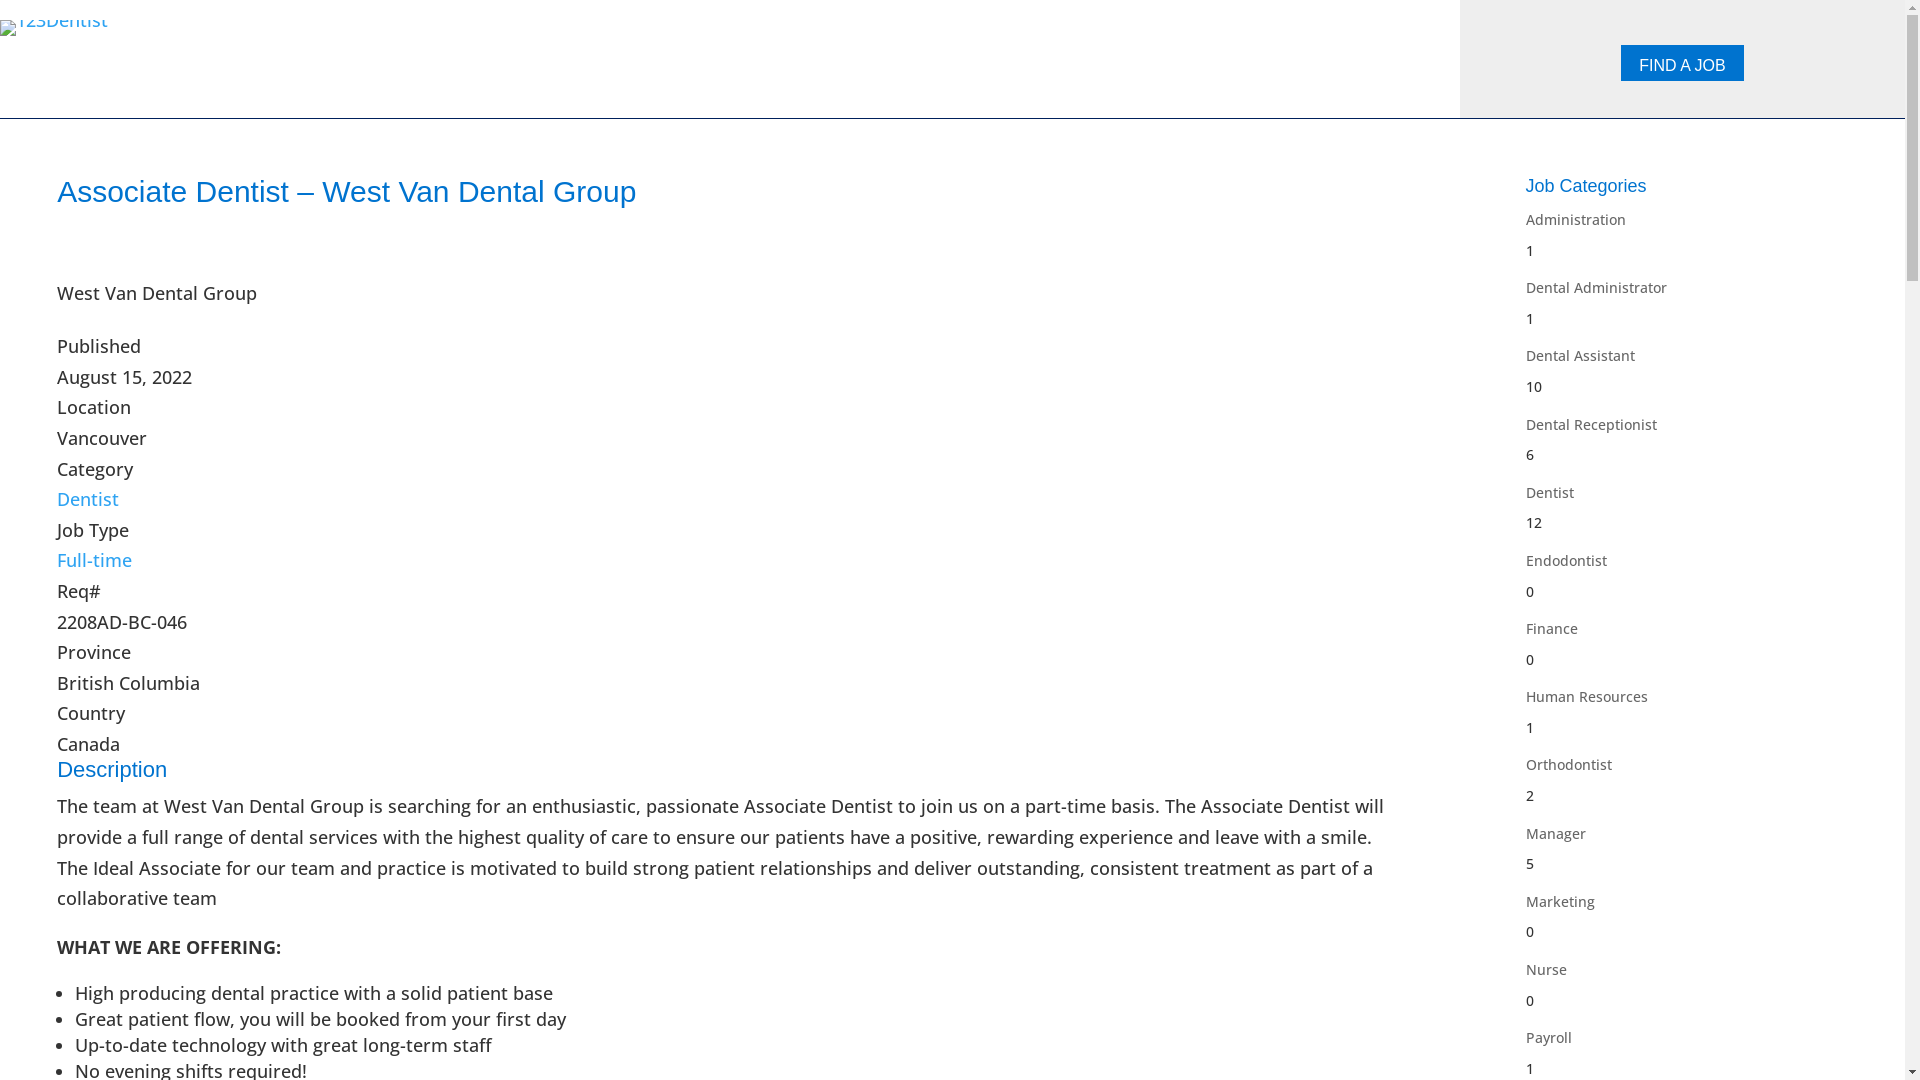 Image resolution: width=1920 pixels, height=1080 pixels. I want to click on Full-time, so click(94, 560).